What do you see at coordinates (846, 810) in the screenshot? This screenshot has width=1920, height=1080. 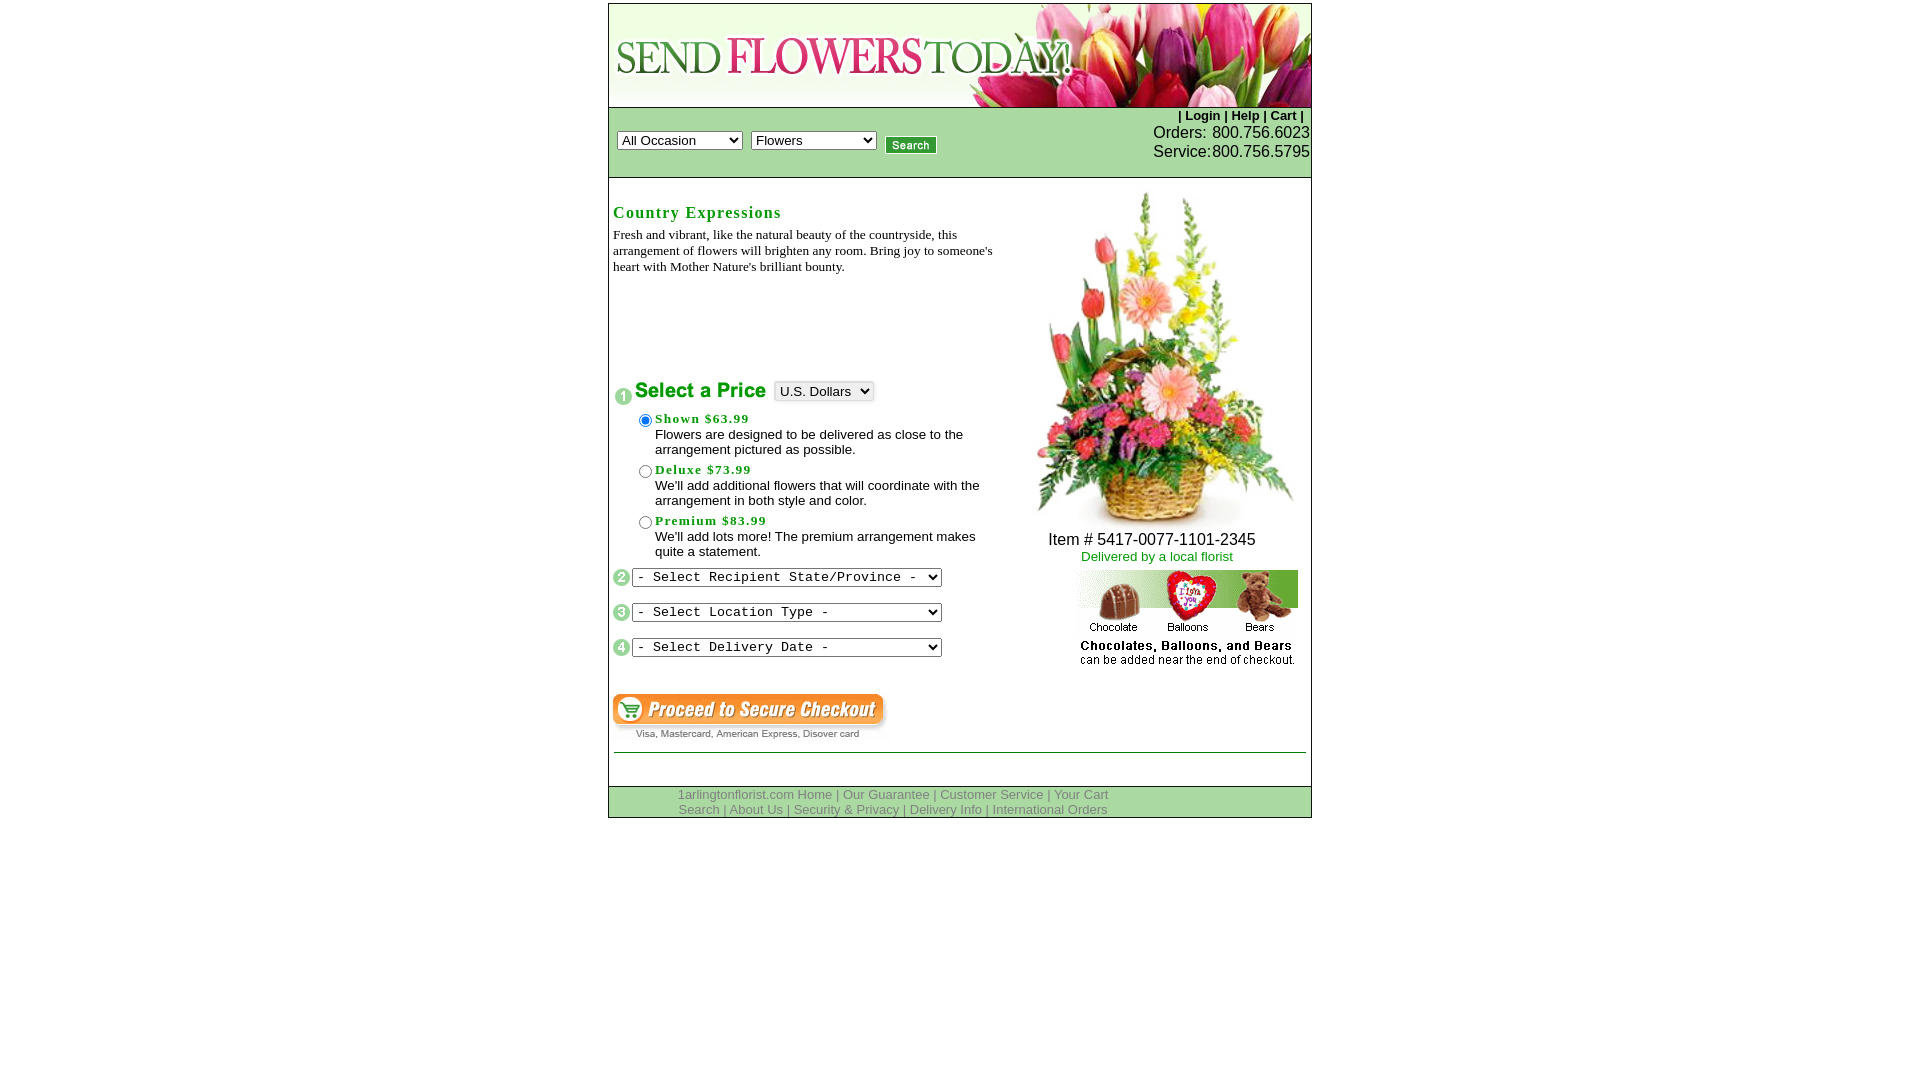 I see `Security & Privacy` at bounding box center [846, 810].